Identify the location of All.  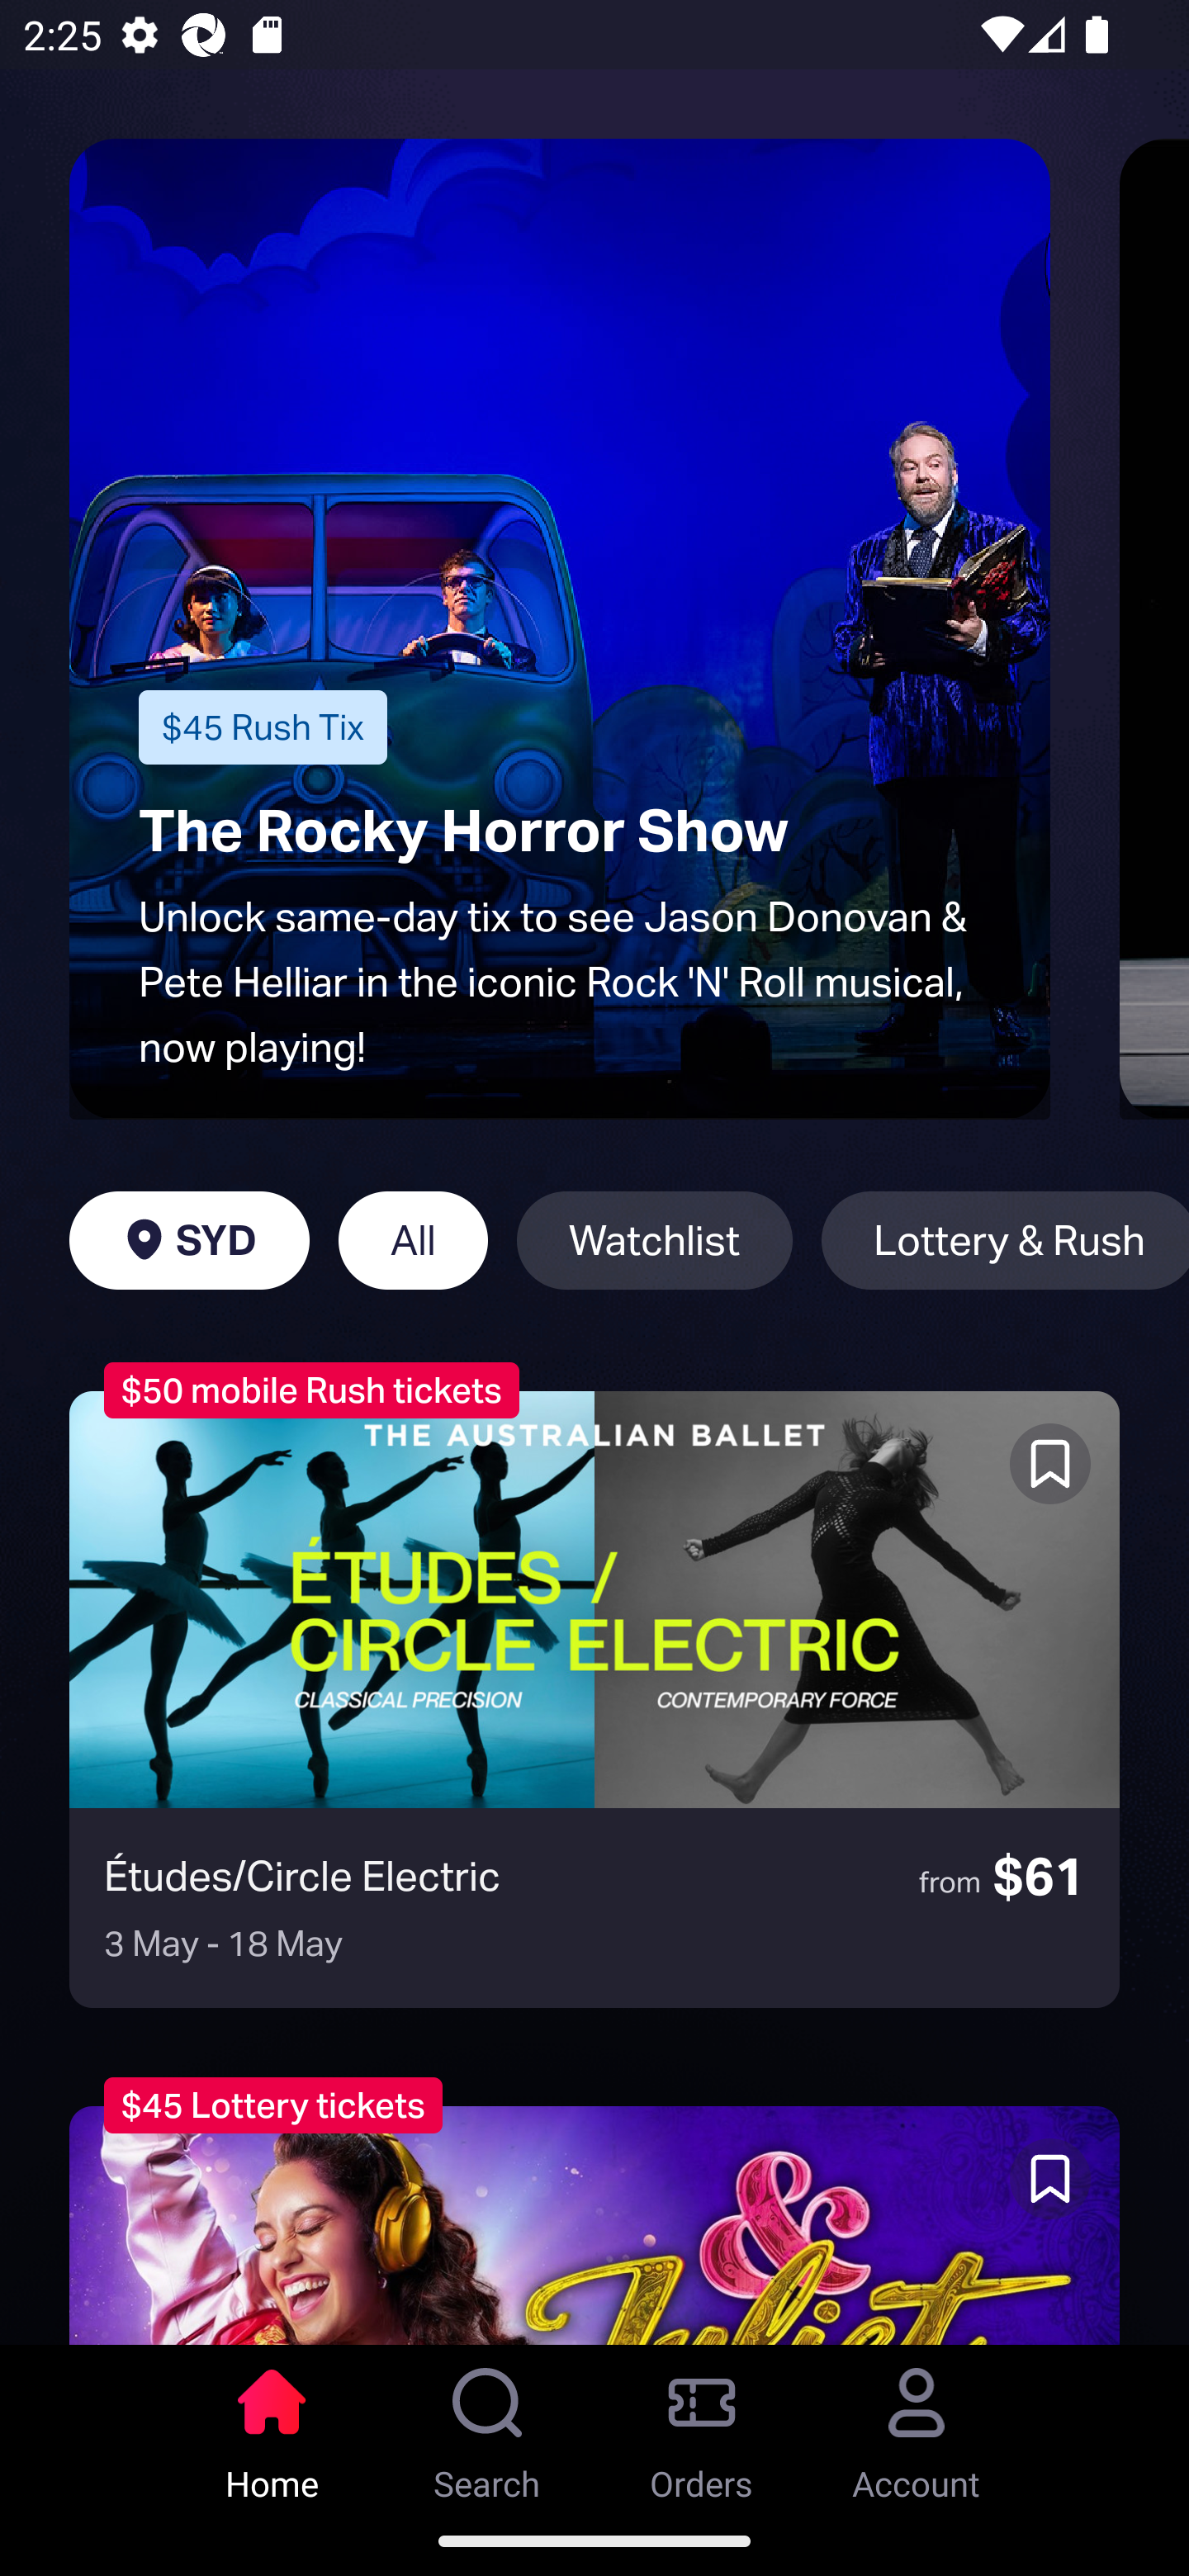
(413, 1240).